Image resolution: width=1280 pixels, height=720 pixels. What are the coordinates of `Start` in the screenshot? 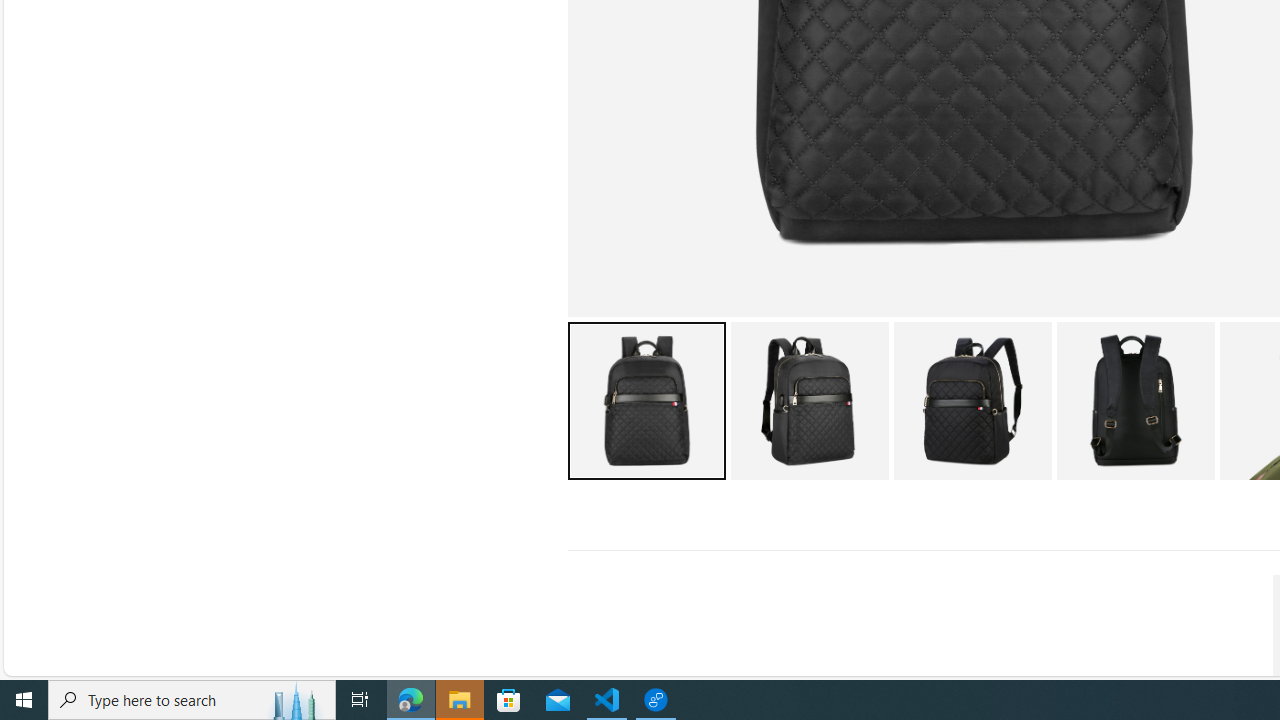 It's located at (24, 700).